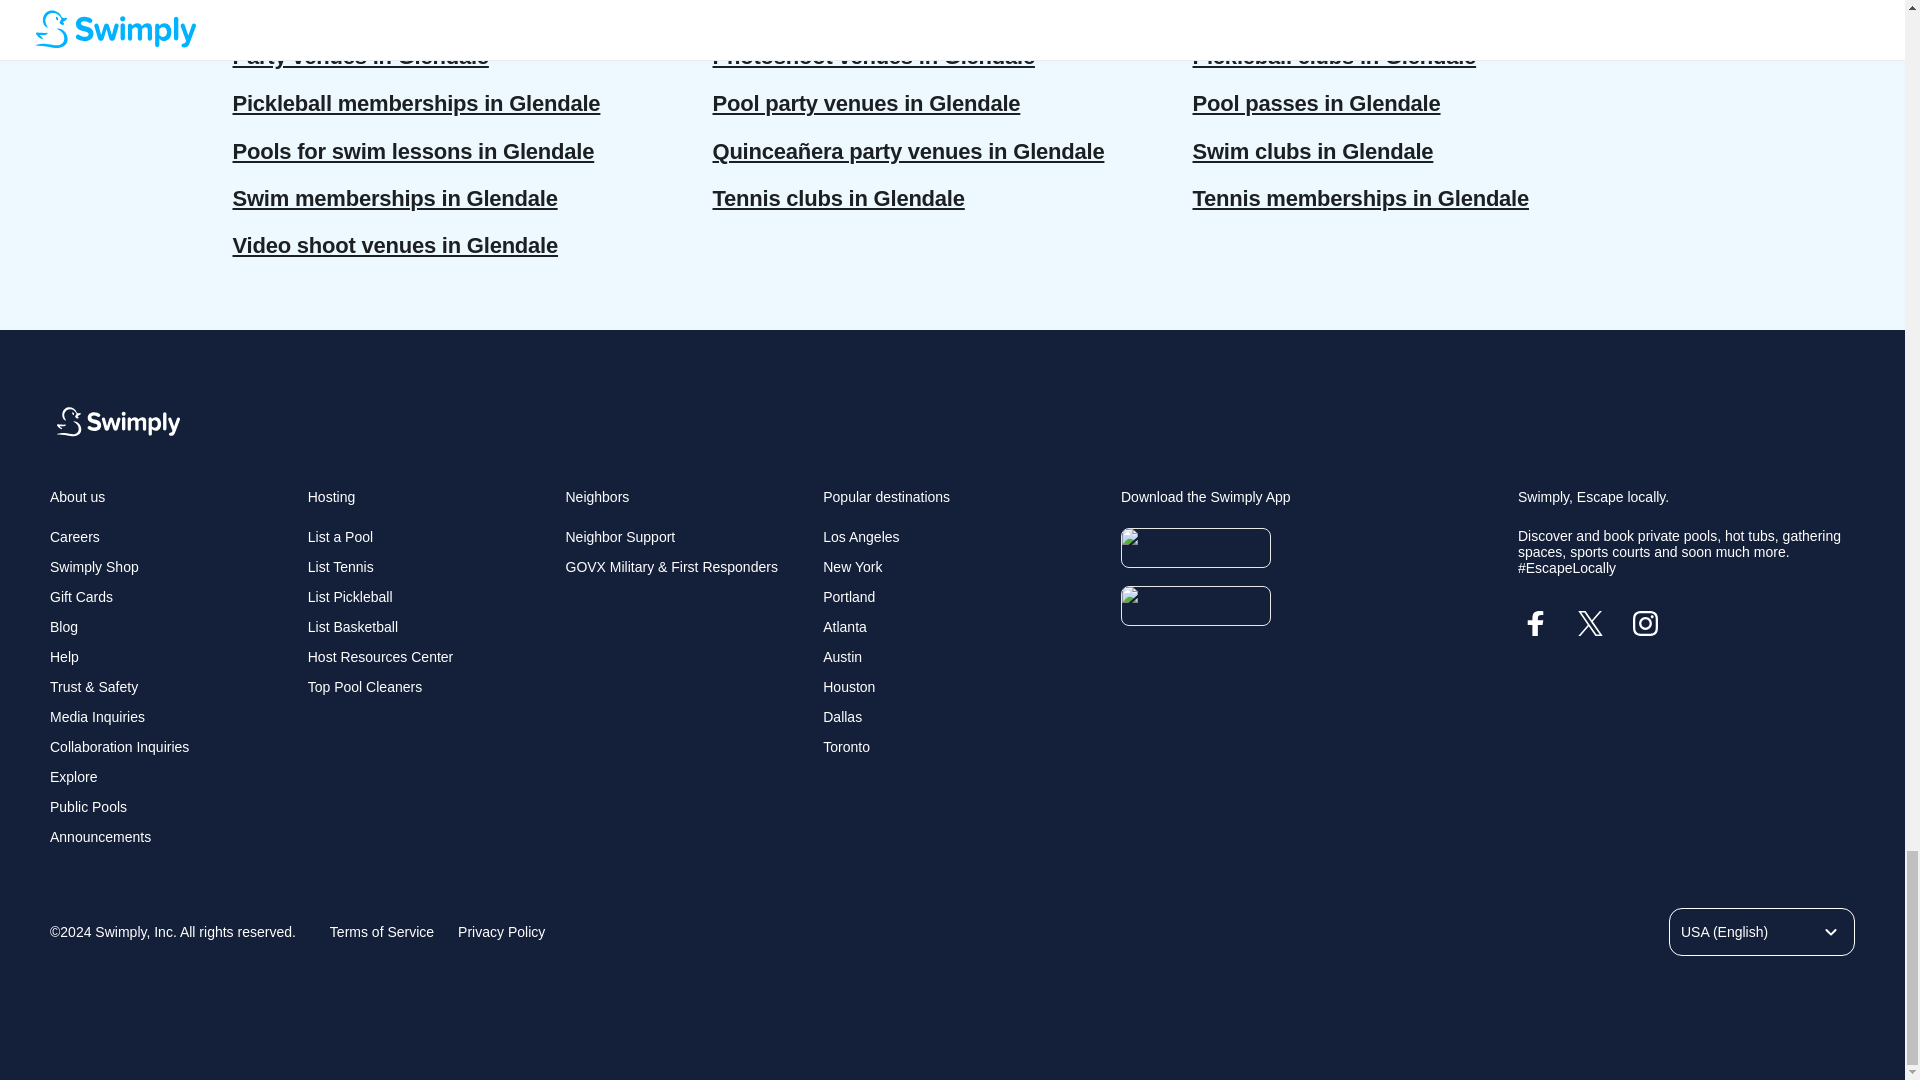  What do you see at coordinates (88, 807) in the screenshot?
I see `Public Pools` at bounding box center [88, 807].